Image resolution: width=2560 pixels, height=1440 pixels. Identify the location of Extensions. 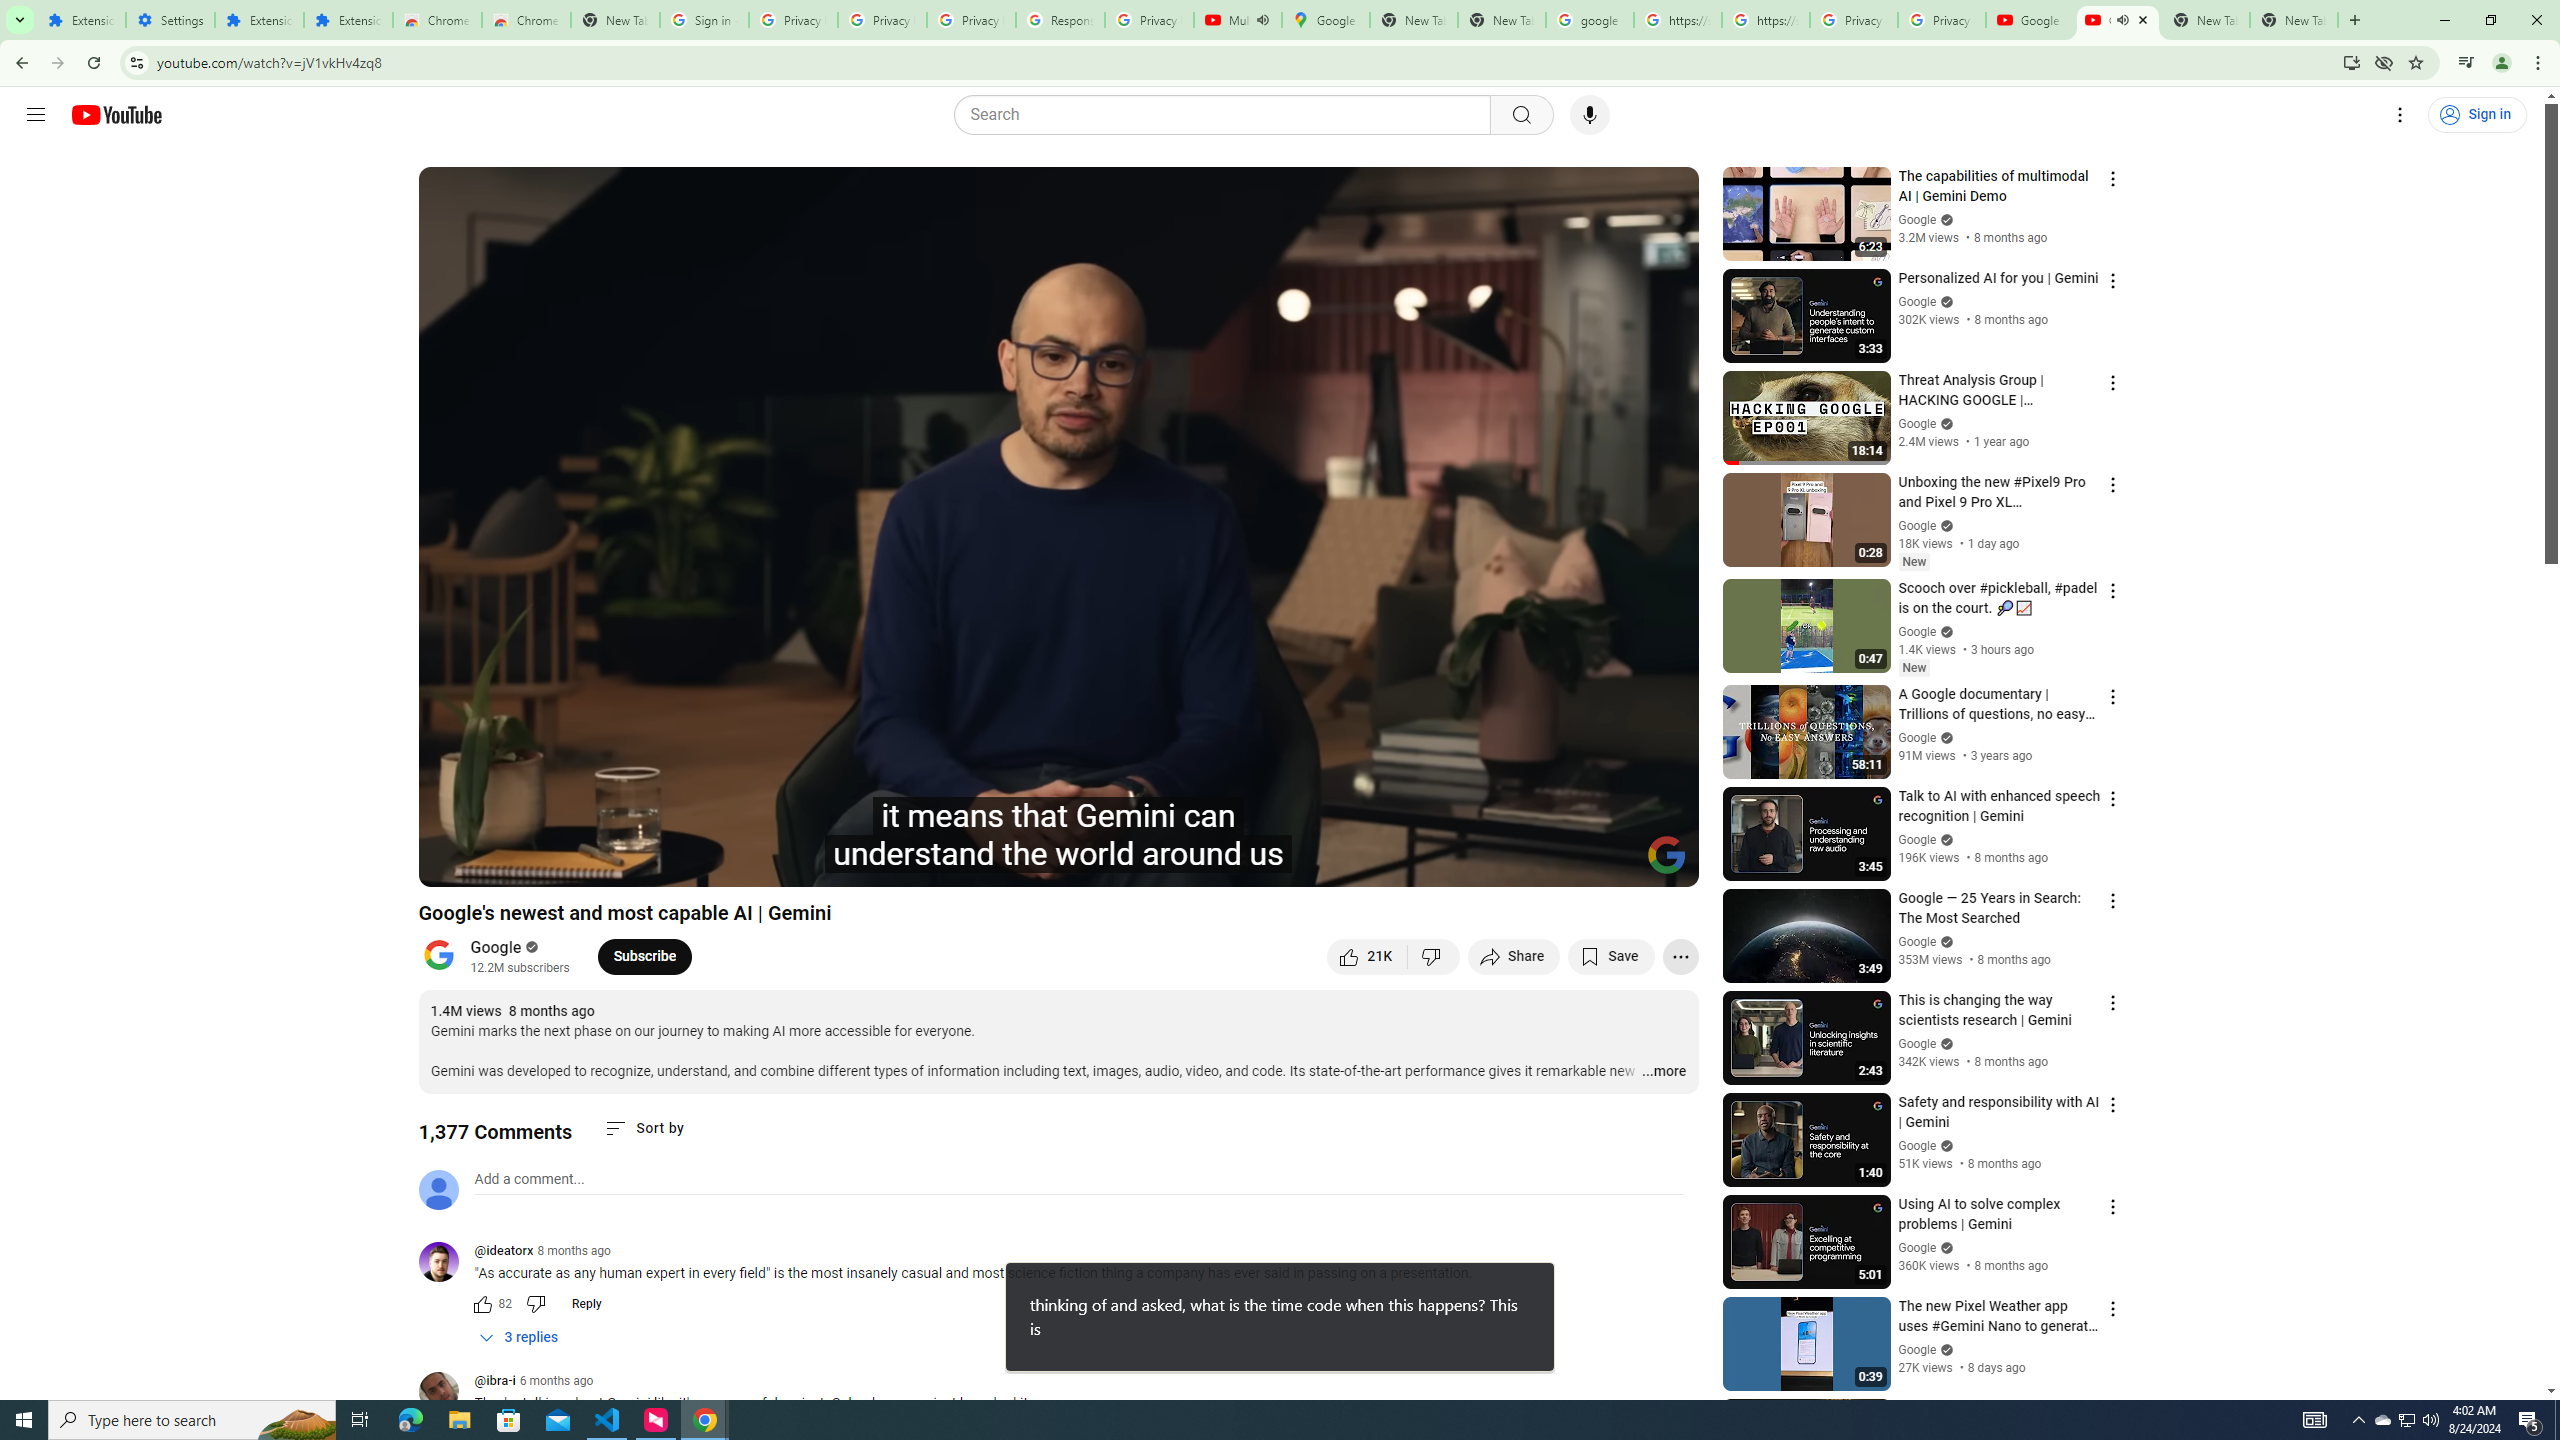
(348, 20).